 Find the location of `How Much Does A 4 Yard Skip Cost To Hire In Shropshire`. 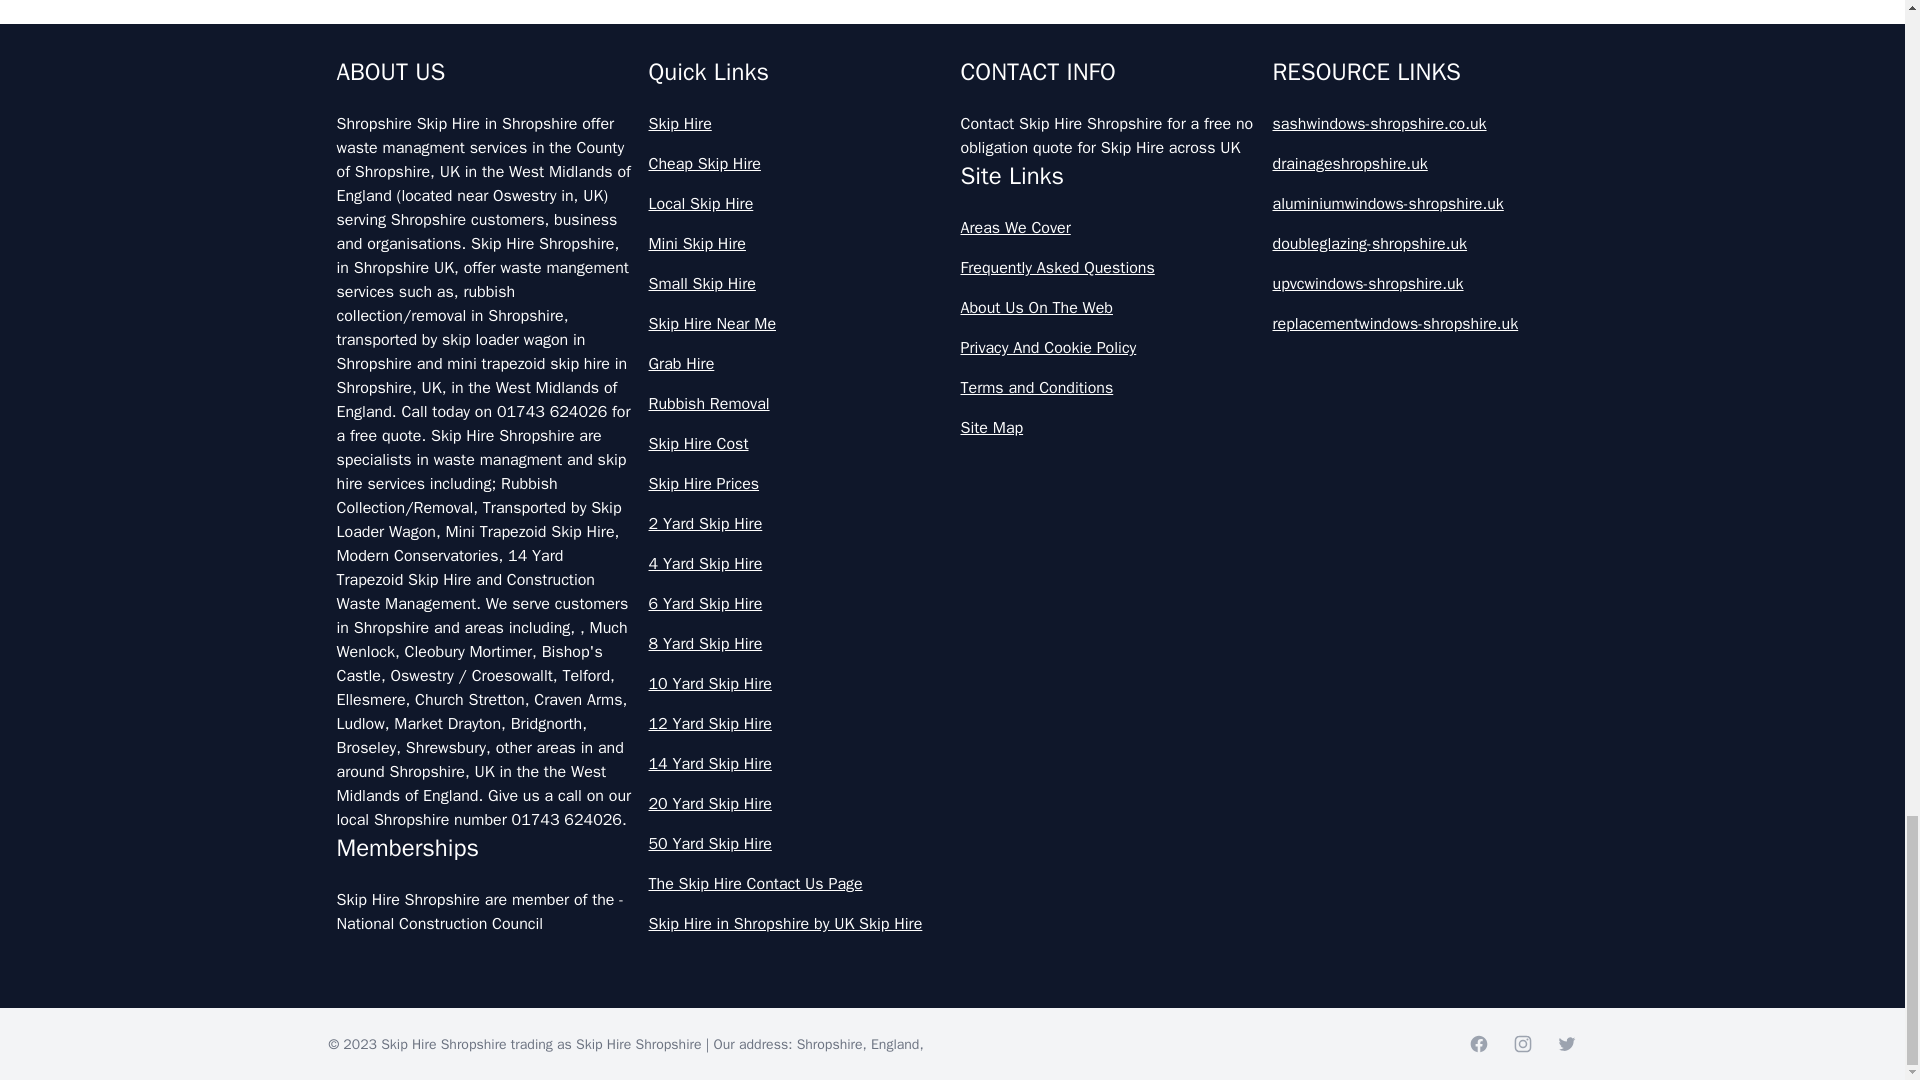

How Much Does A 4 Yard Skip Cost To Hire In Shropshire is located at coordinates (952, 576).